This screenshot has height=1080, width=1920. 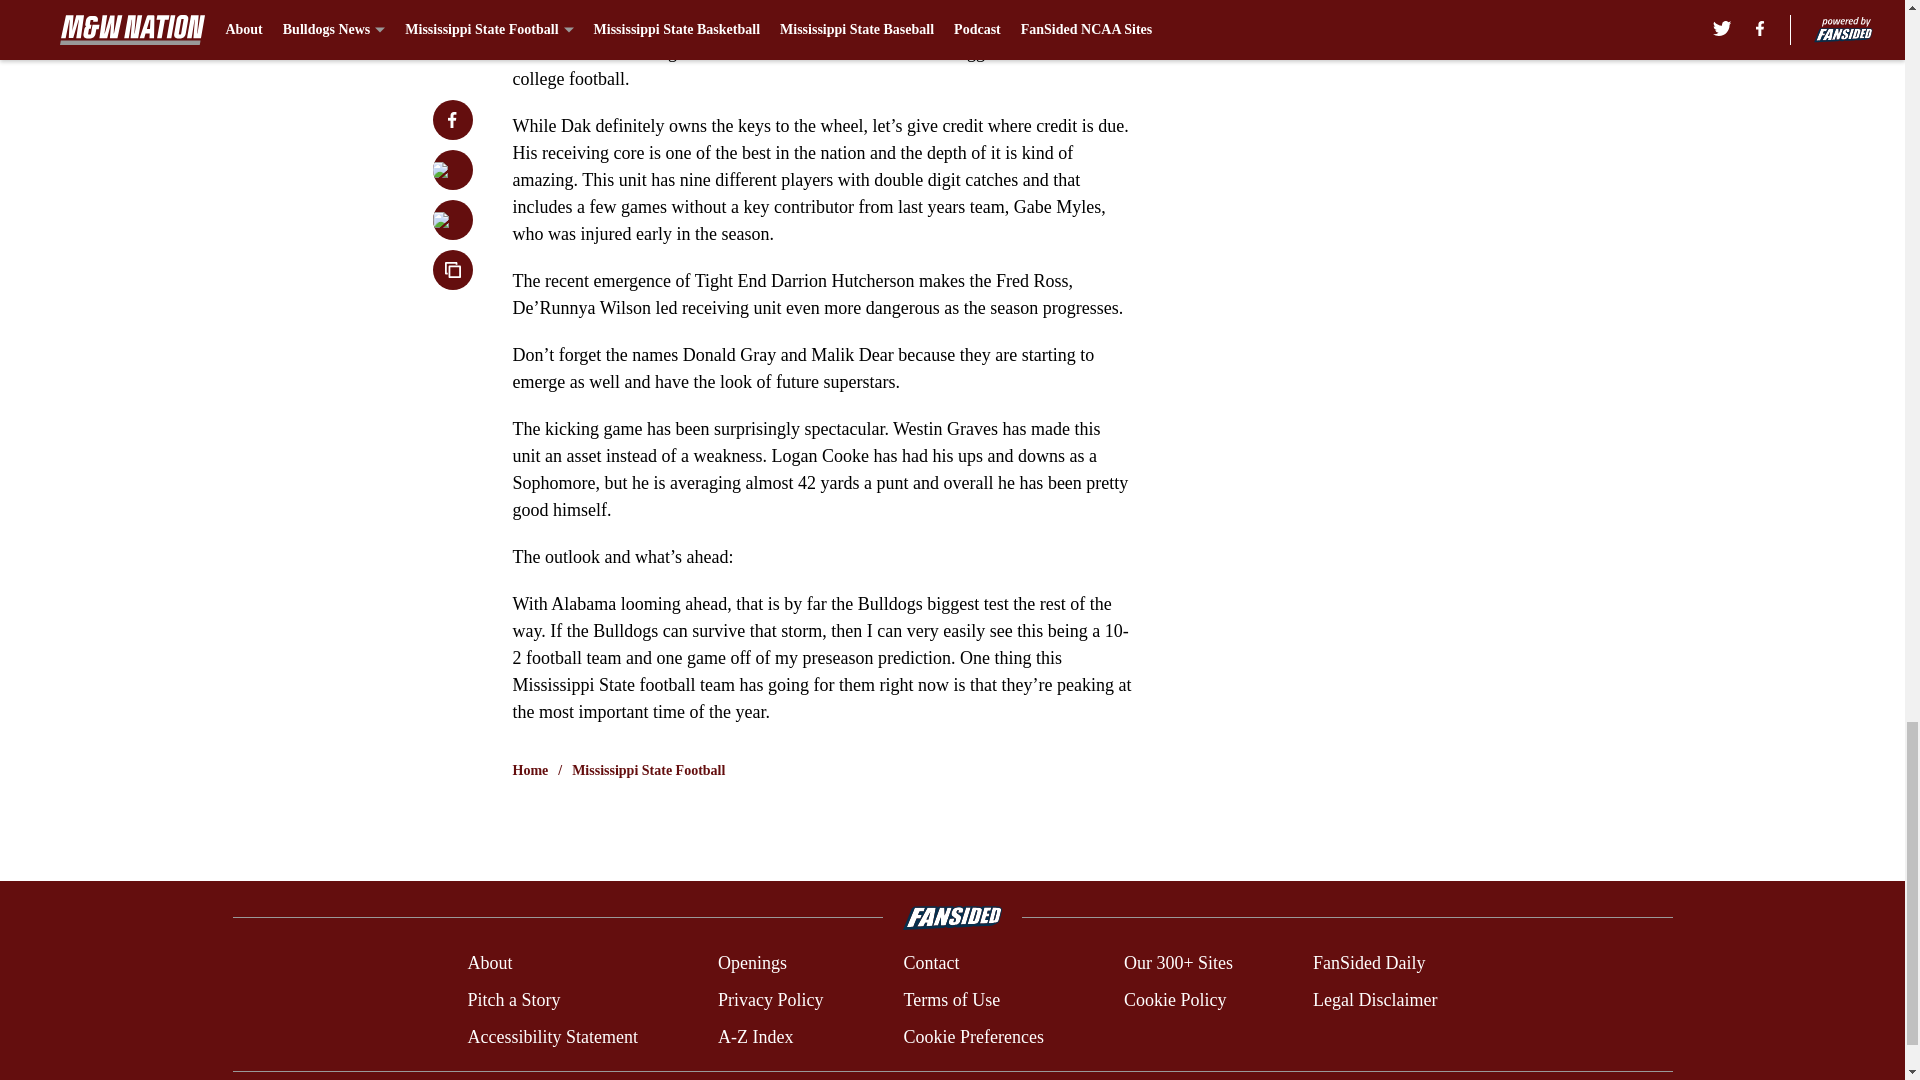 What do you see at coordinates (1370, 964) in the screenshot?
I see `FanSided Daily` at bounding box center [1370, 964].